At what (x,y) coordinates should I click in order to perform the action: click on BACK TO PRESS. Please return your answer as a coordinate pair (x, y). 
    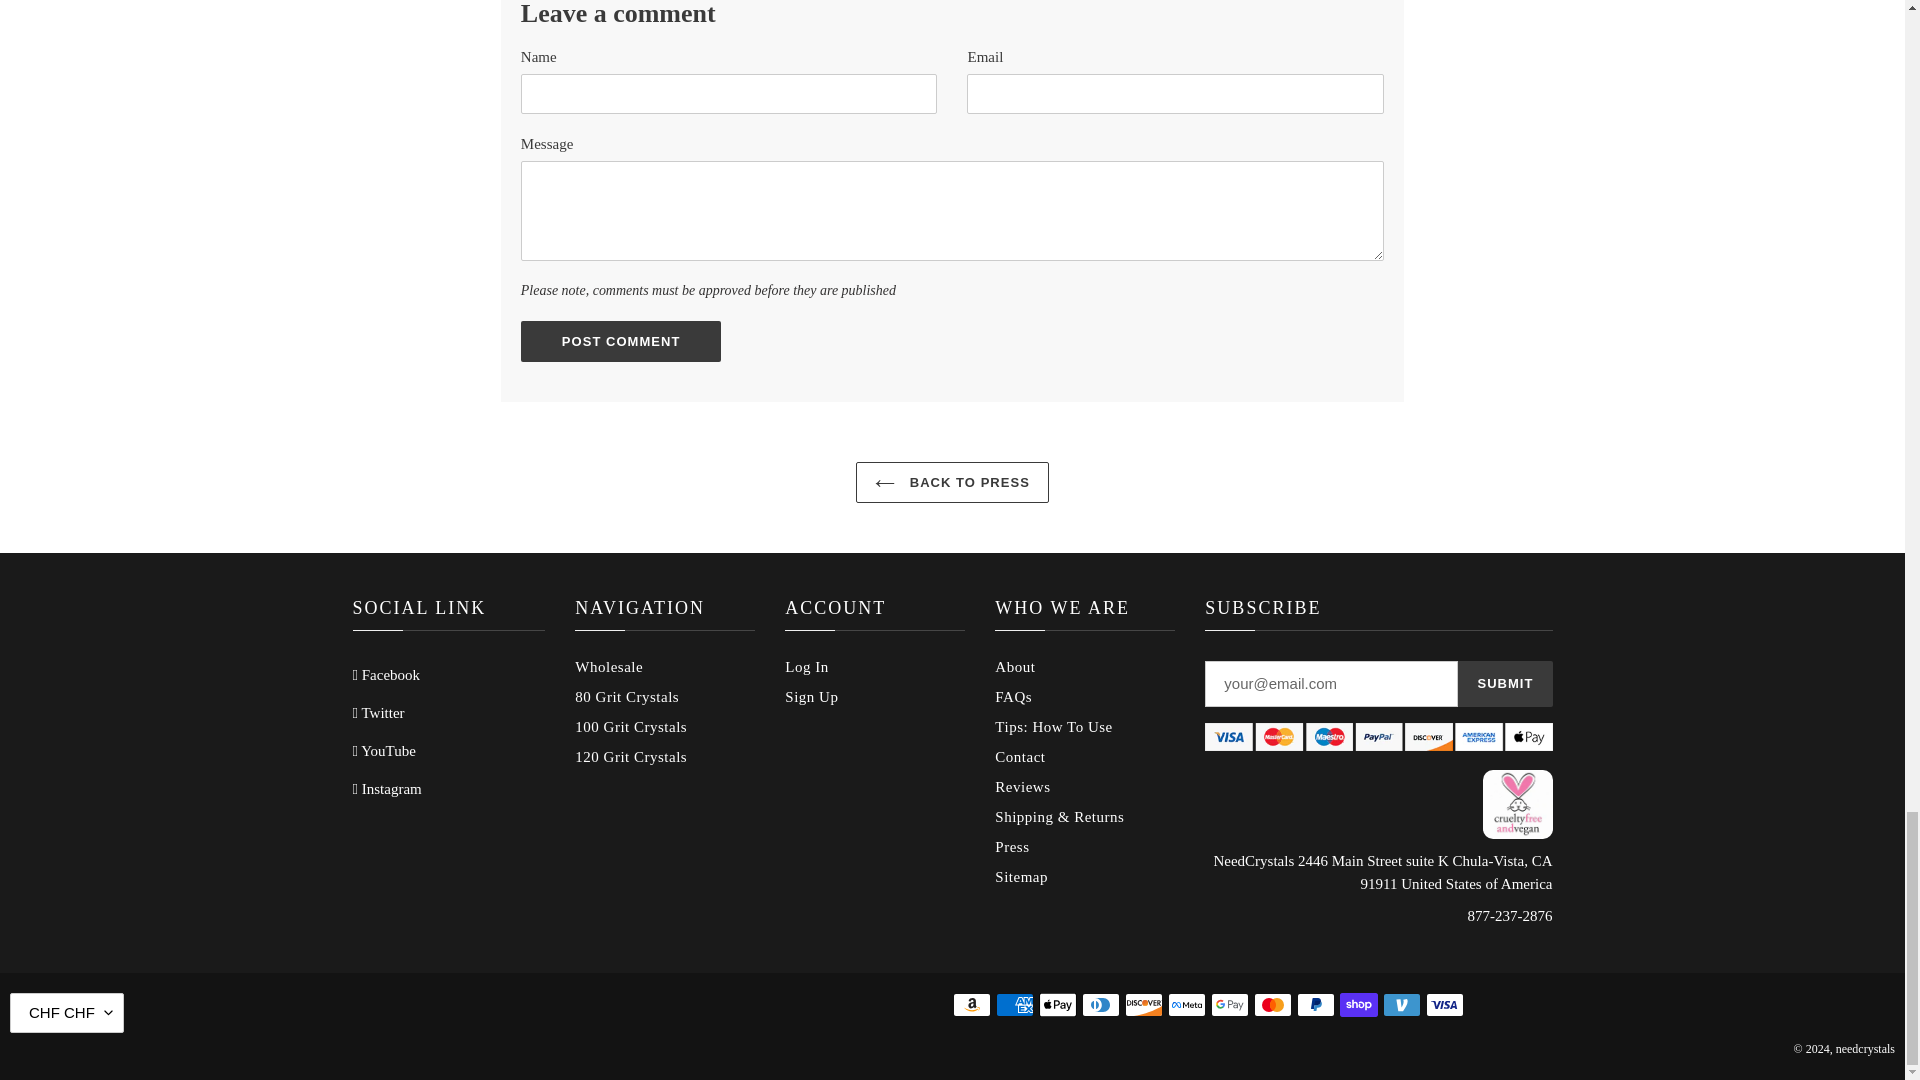
    Looking at the image, I should click on (952, 483).